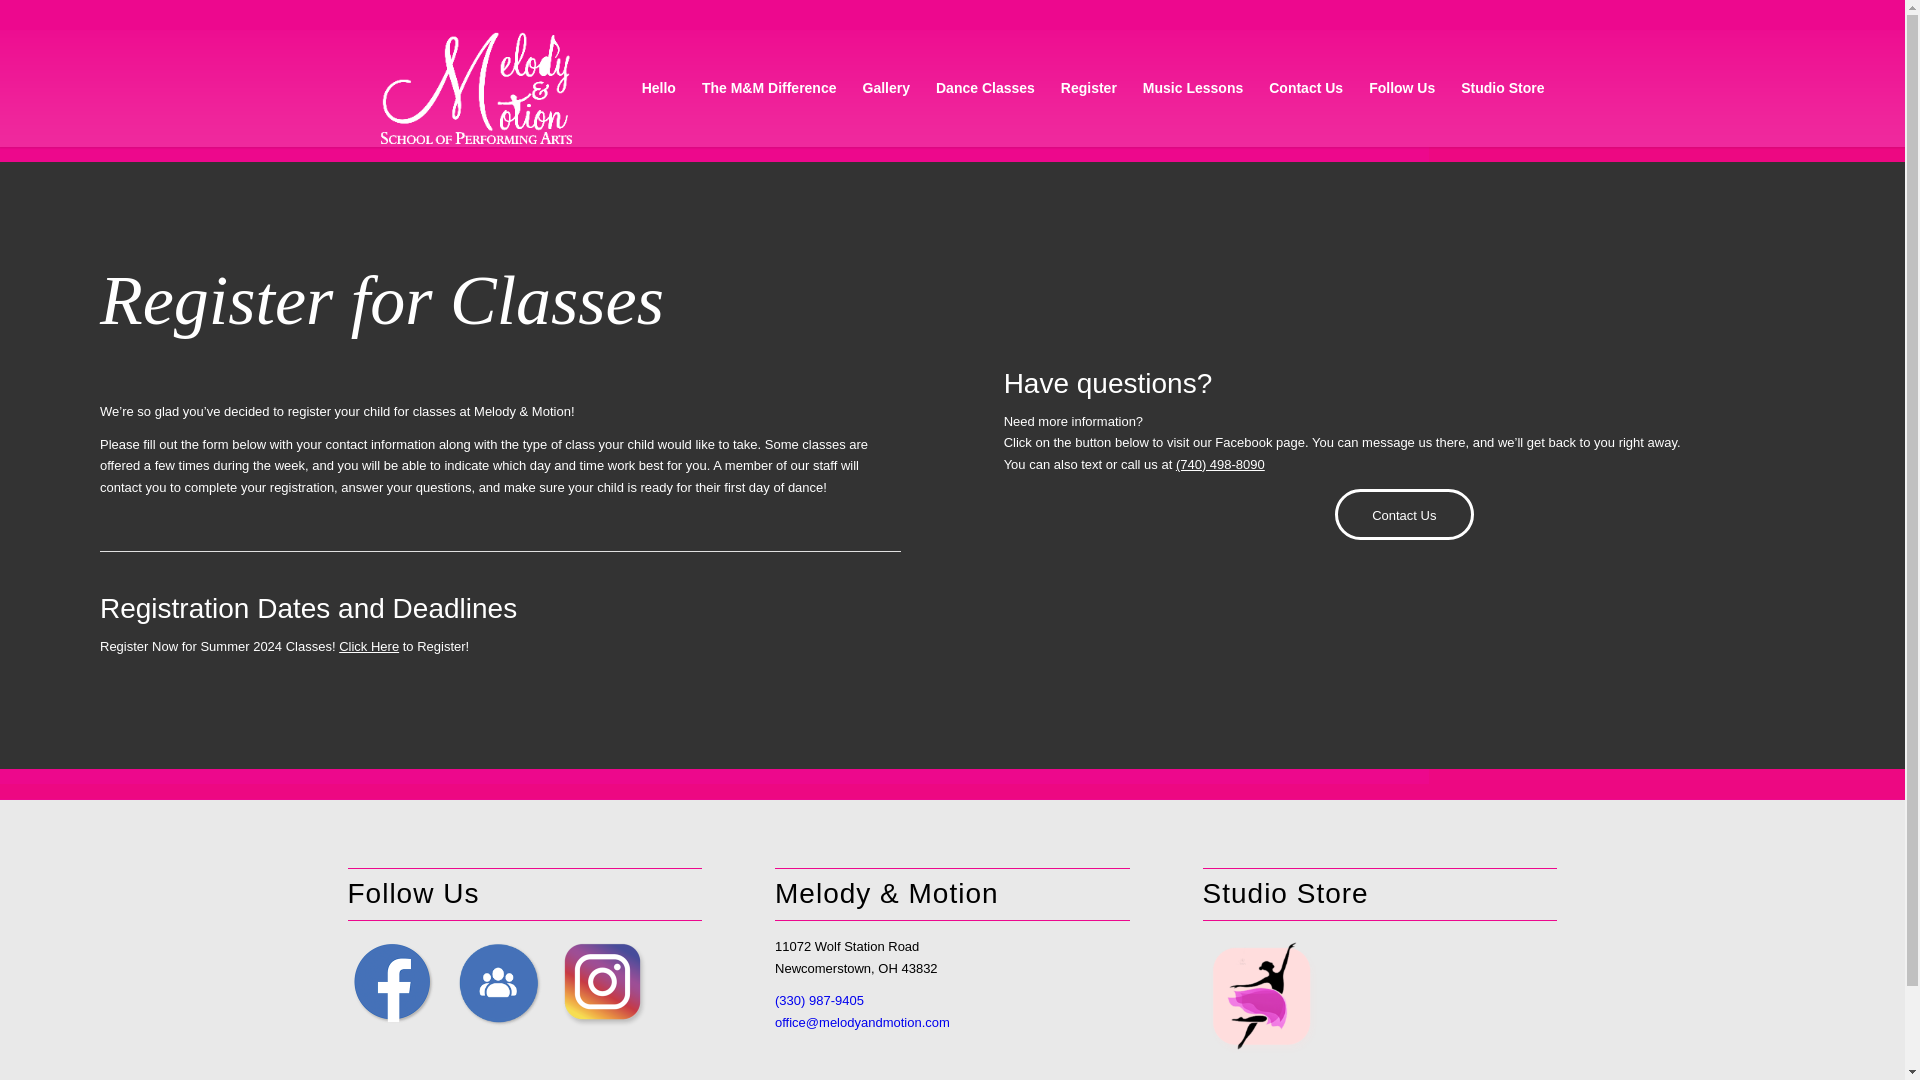 Image resolution: width=1920 pixels, height=1080 pixels. Describe the element at coordinates (1192, 88) in the screenshot. I see `Music Lessons` at that location.